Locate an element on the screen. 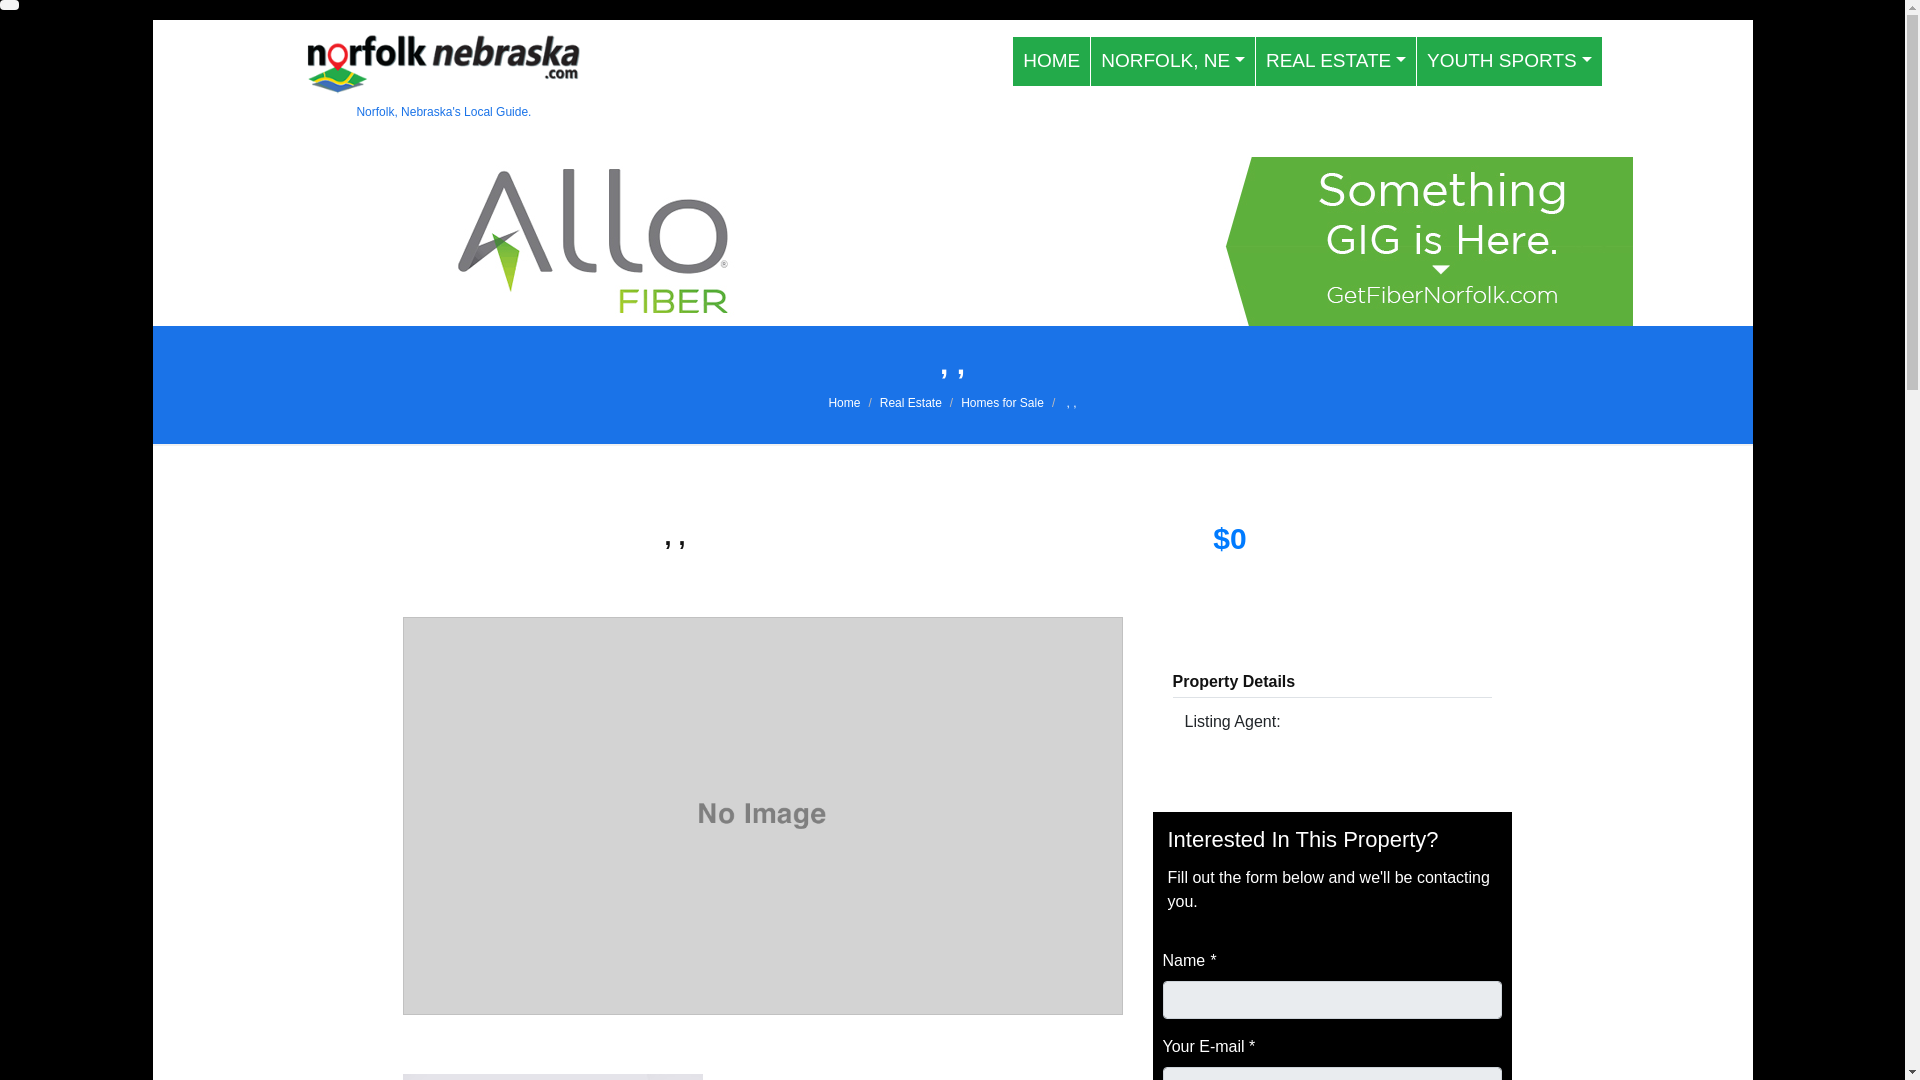 The width and height of the screenshot is (1920, 1080). Real Estate Norfolk NE is located at coordinates (910, 403).